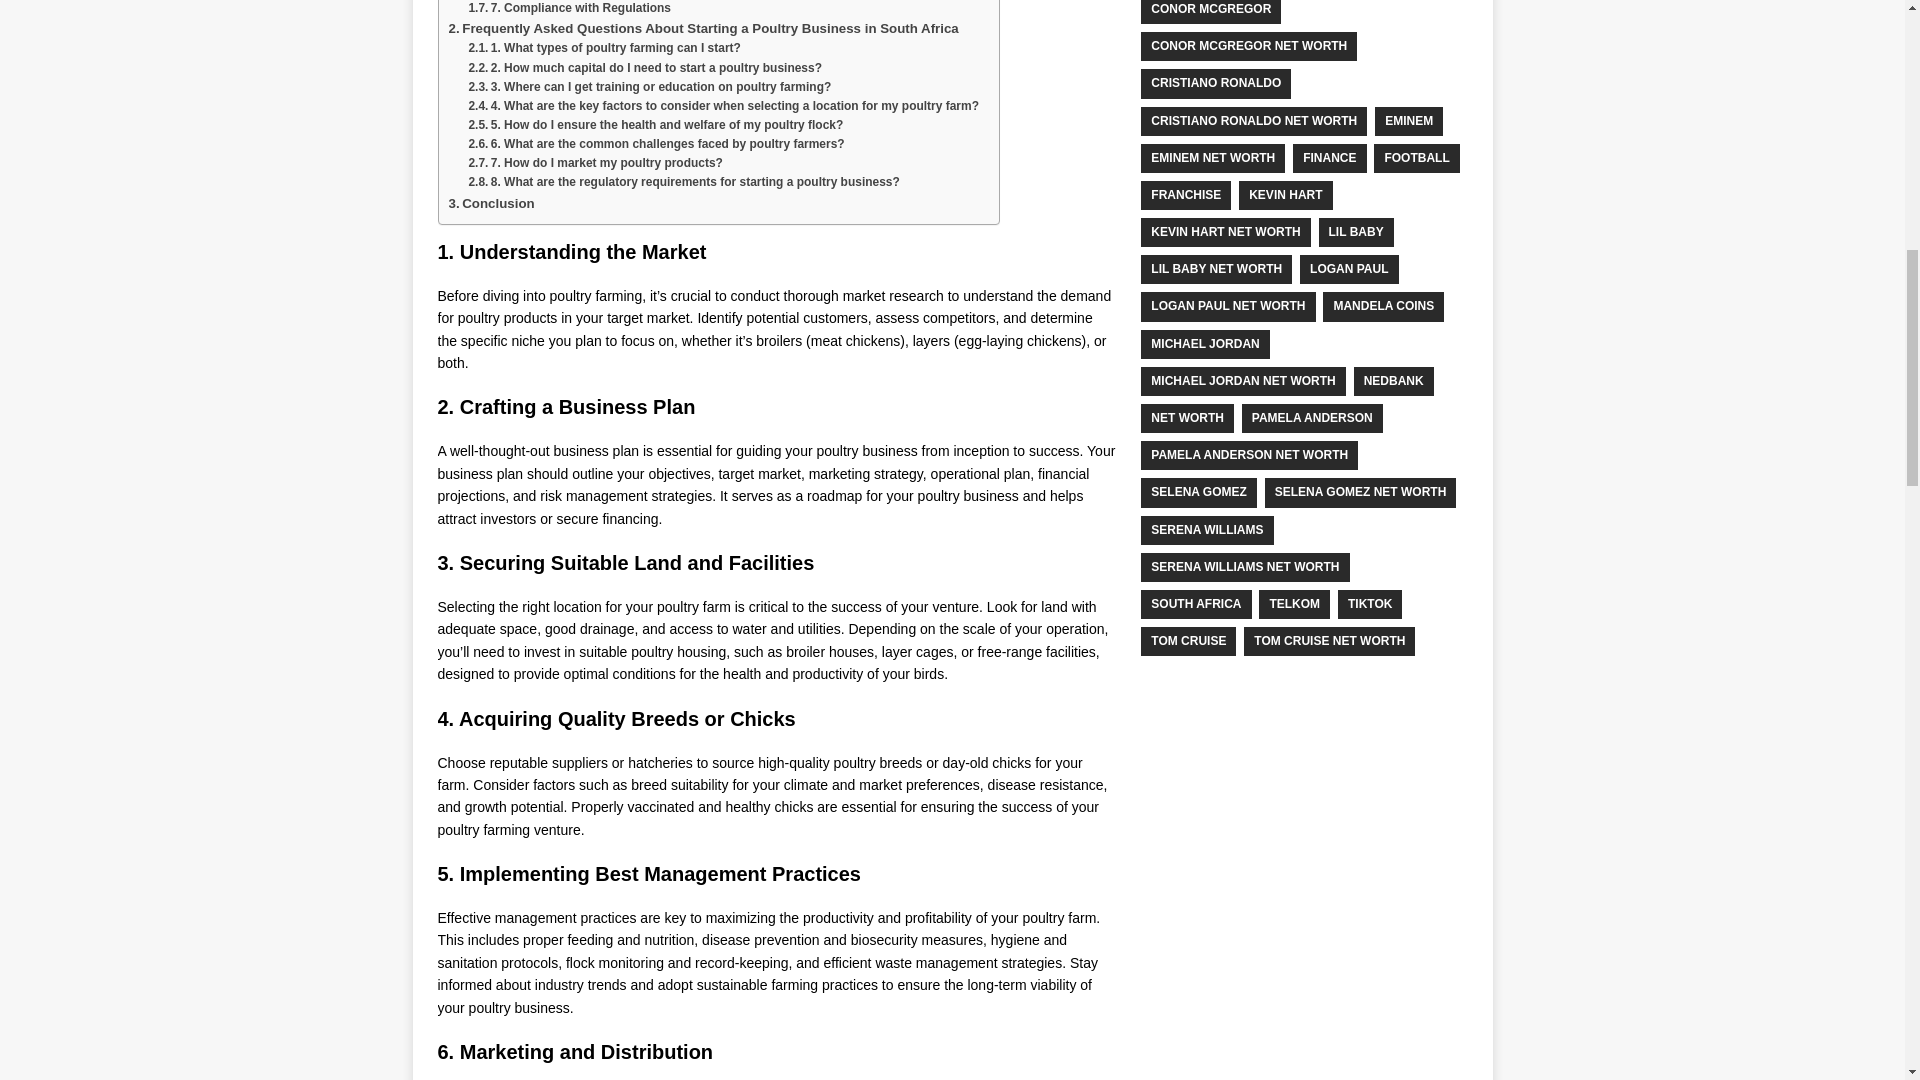 The height and width of the screenshot is (1080, 1920). I want to click on 2. How much capital do I need to start a poultry business?, so click(644, 68).